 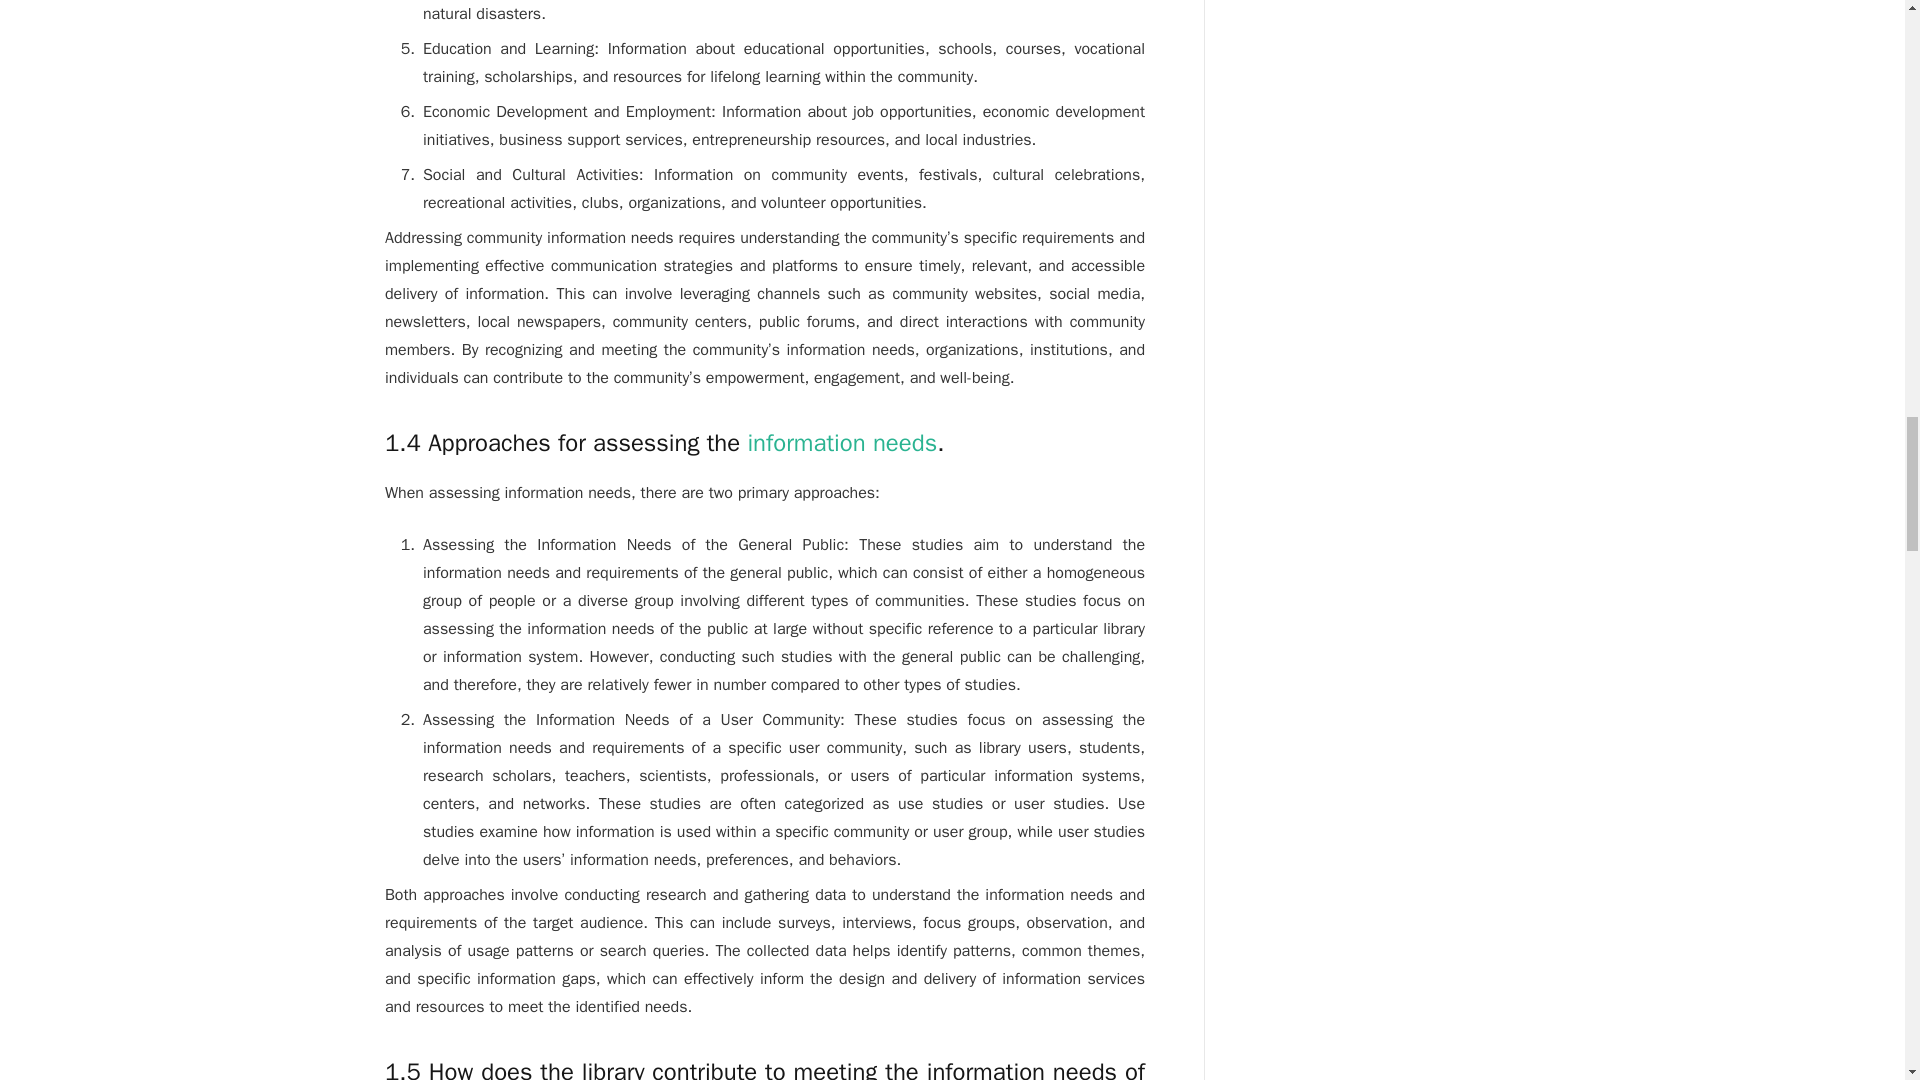 What do you see at coordinates (841, 442) in the screenshot?
I see `information needs` at bounding box center [841, 442].